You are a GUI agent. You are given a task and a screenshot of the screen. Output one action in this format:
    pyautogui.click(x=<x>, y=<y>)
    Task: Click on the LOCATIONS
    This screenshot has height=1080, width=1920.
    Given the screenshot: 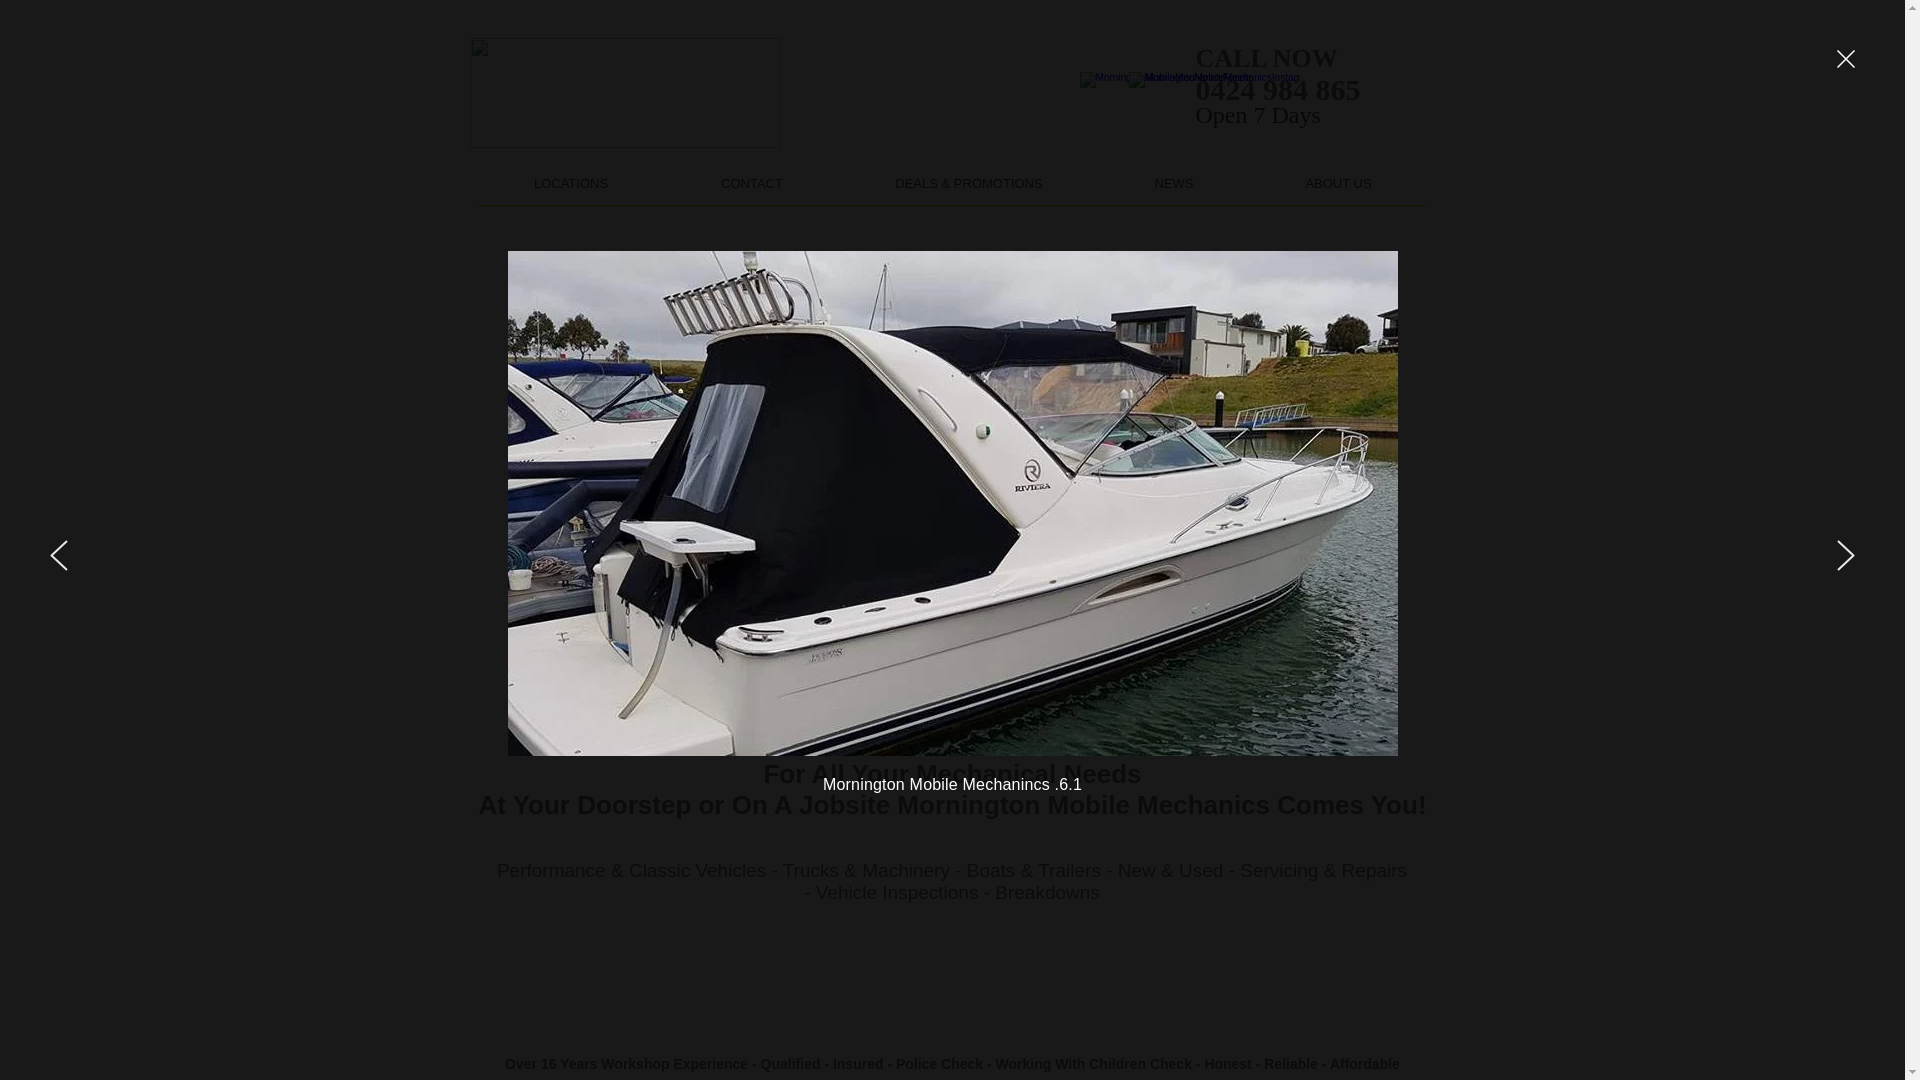 What is the action you would take?
    pyautogui.click(x=572, y=190)
    